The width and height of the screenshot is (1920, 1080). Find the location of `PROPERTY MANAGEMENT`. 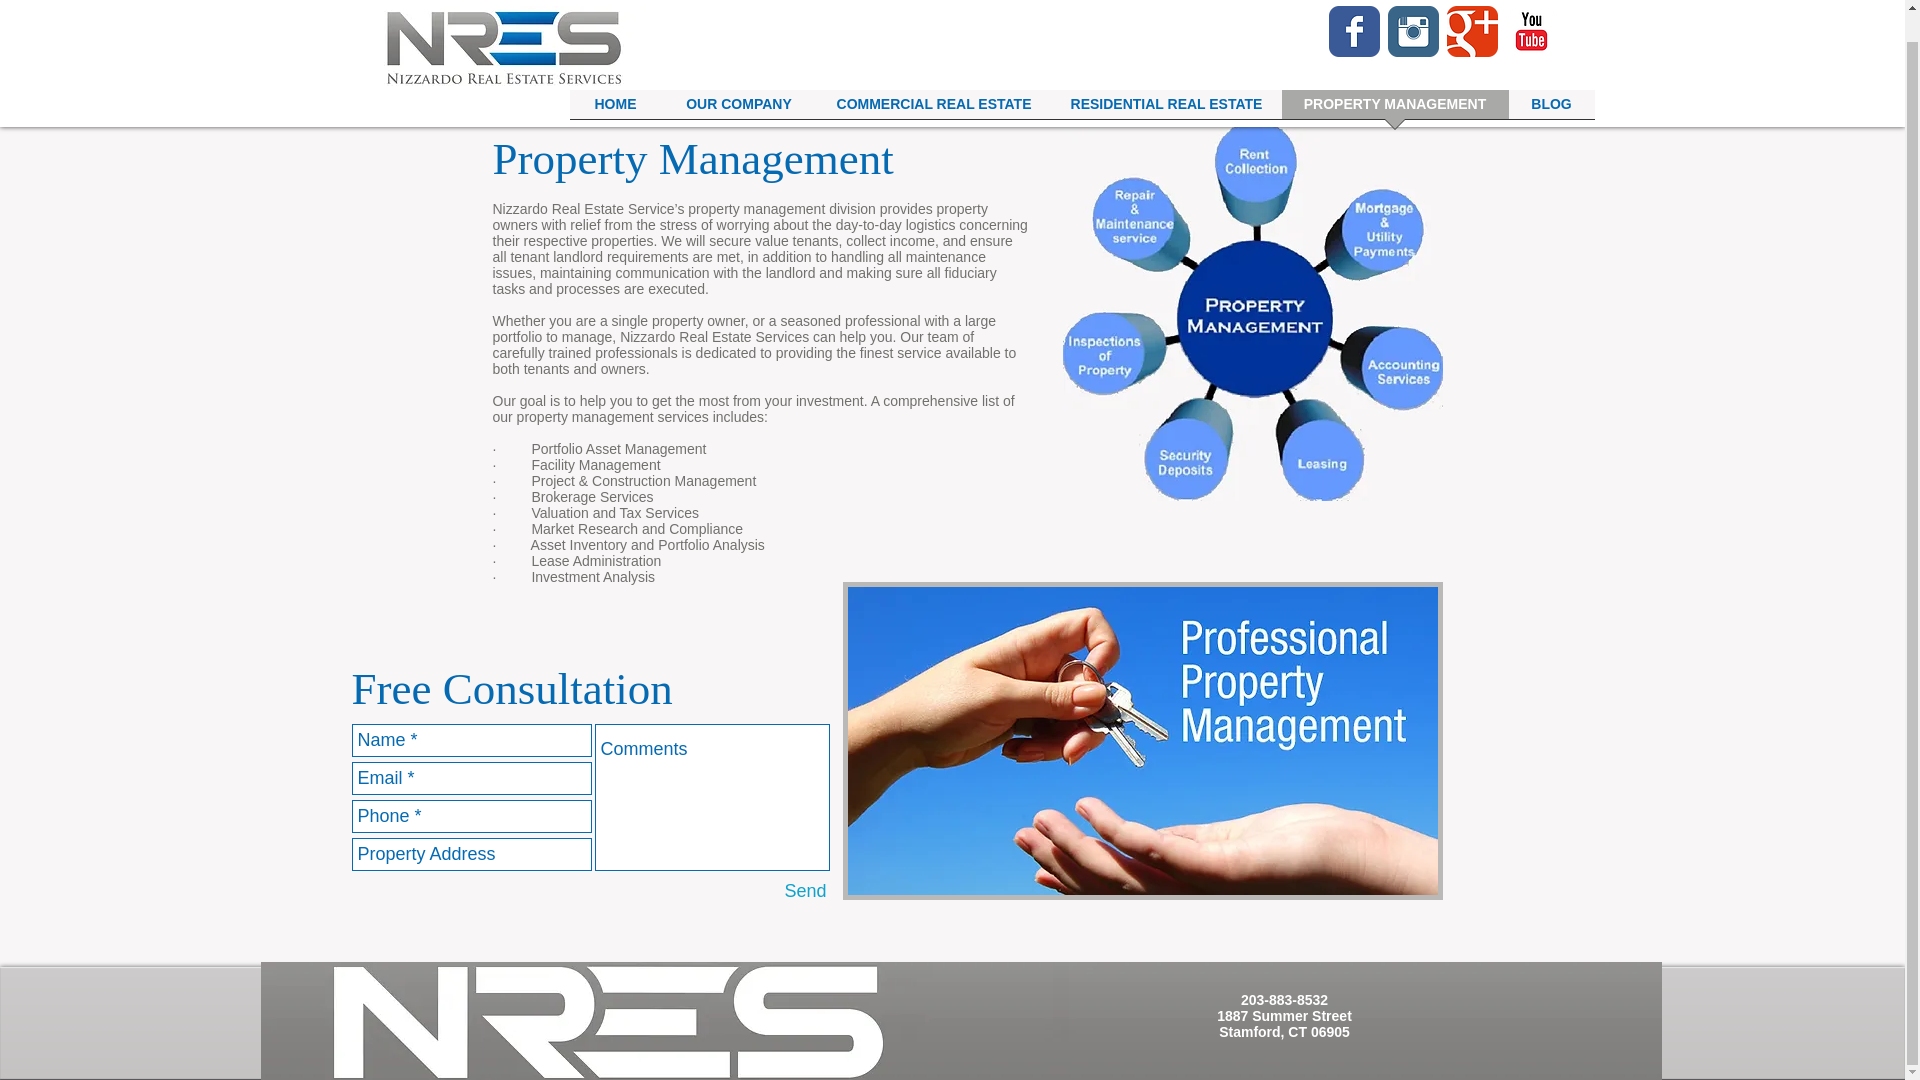

PROPERTY MANAGEMENT is located at coordinates (1396, 81).